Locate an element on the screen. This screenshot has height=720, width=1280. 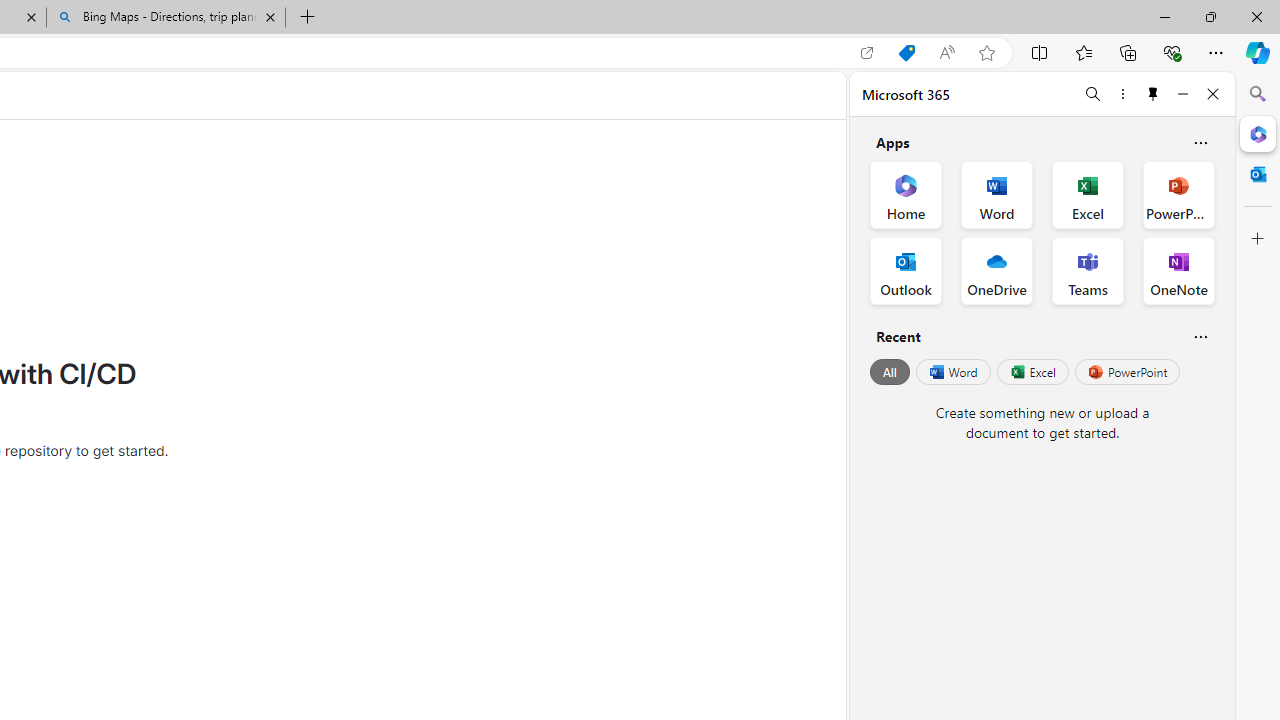
OneDrive Office App is located at coordinates (996, 270).